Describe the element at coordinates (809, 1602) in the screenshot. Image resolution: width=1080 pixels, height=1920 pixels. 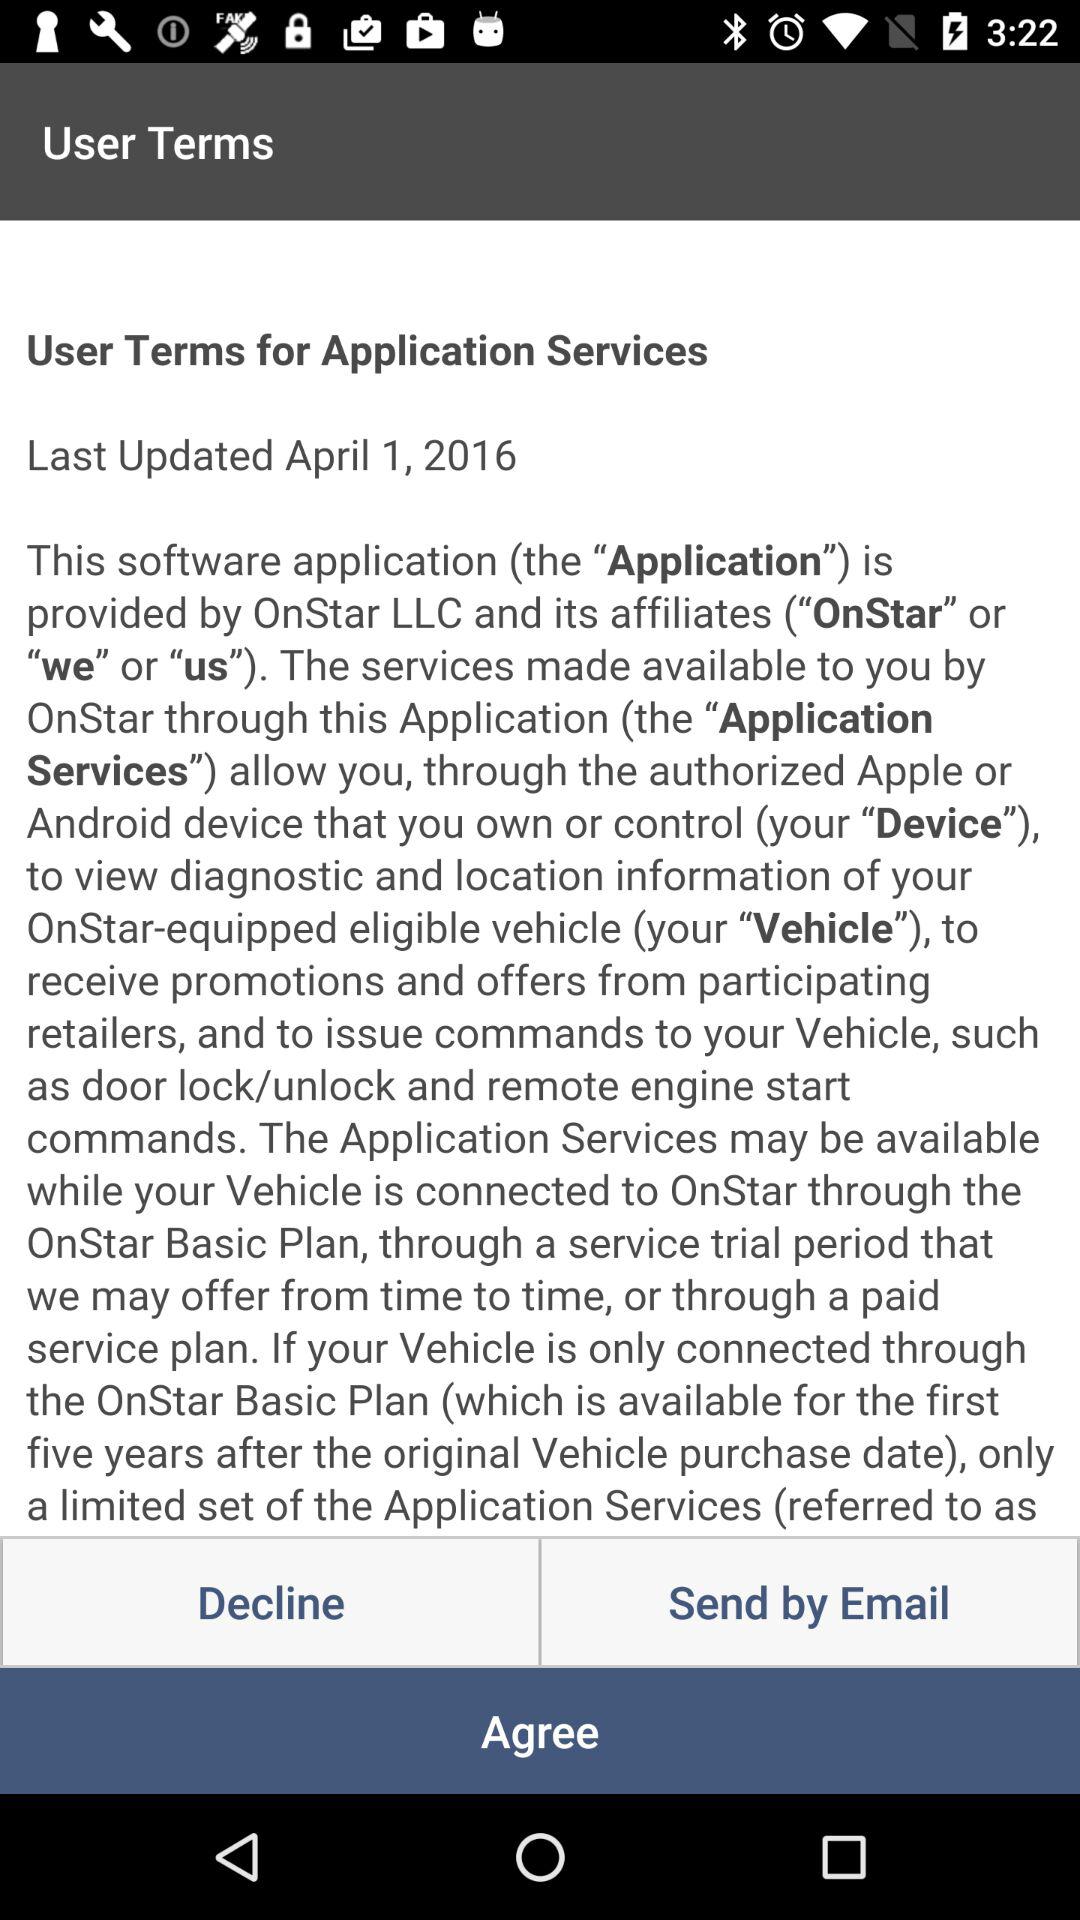
I see `choose send by email item` at that location.